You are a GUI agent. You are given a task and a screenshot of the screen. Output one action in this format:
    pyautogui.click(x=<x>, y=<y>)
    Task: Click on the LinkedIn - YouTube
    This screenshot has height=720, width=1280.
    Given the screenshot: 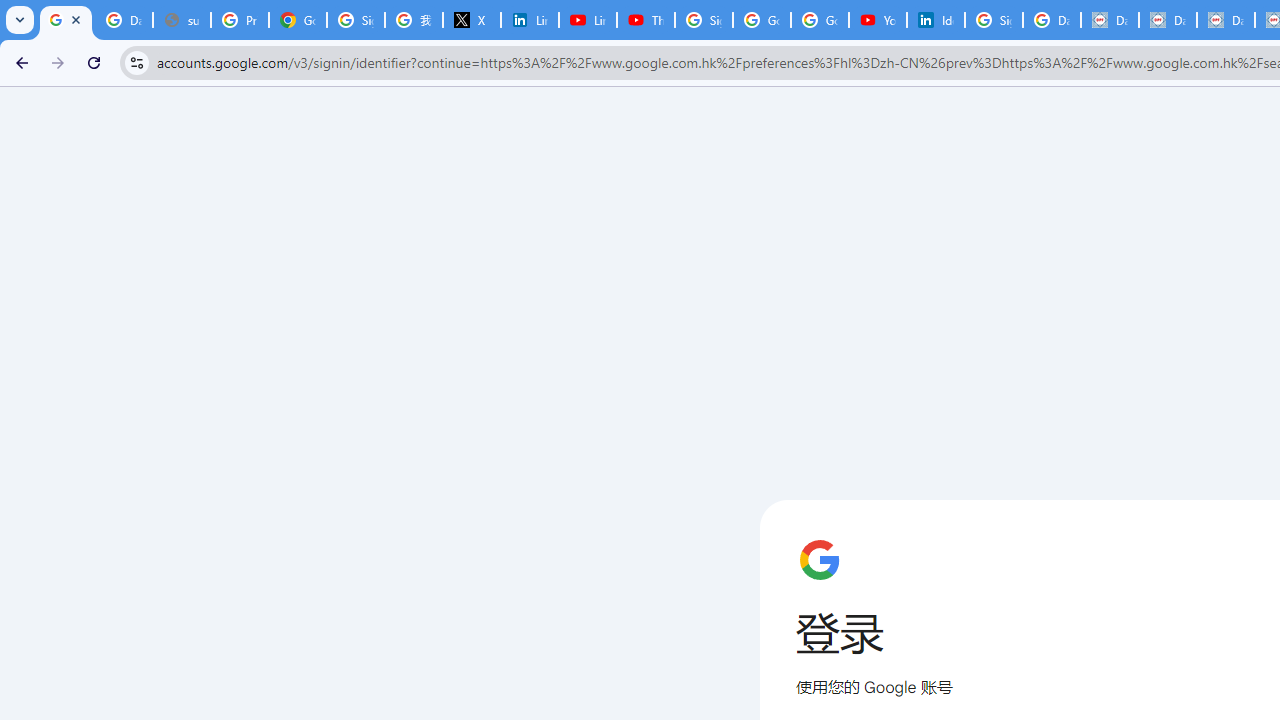 What is the action you would take?
    pyautogui.click(x=588, y=20)
    